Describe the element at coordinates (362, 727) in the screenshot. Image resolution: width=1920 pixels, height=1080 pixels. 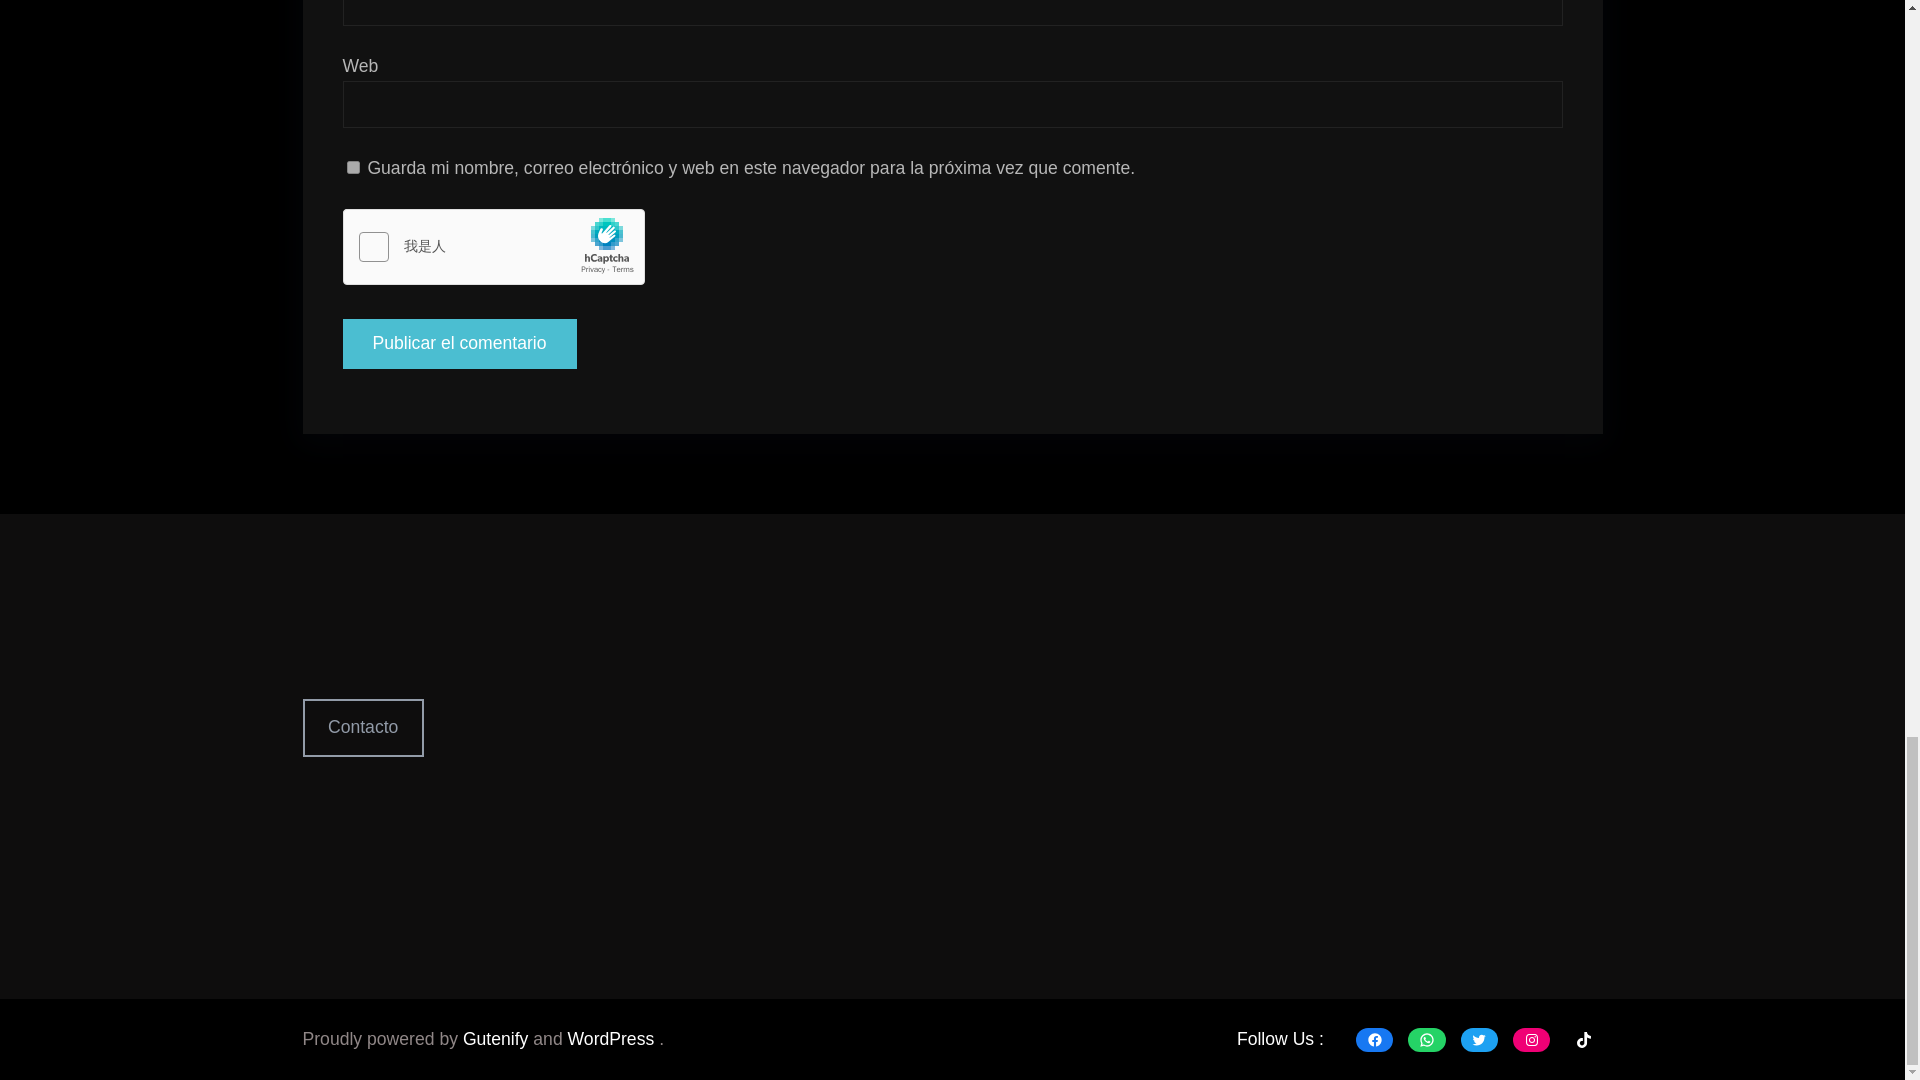
I see `Contacto` at that location.